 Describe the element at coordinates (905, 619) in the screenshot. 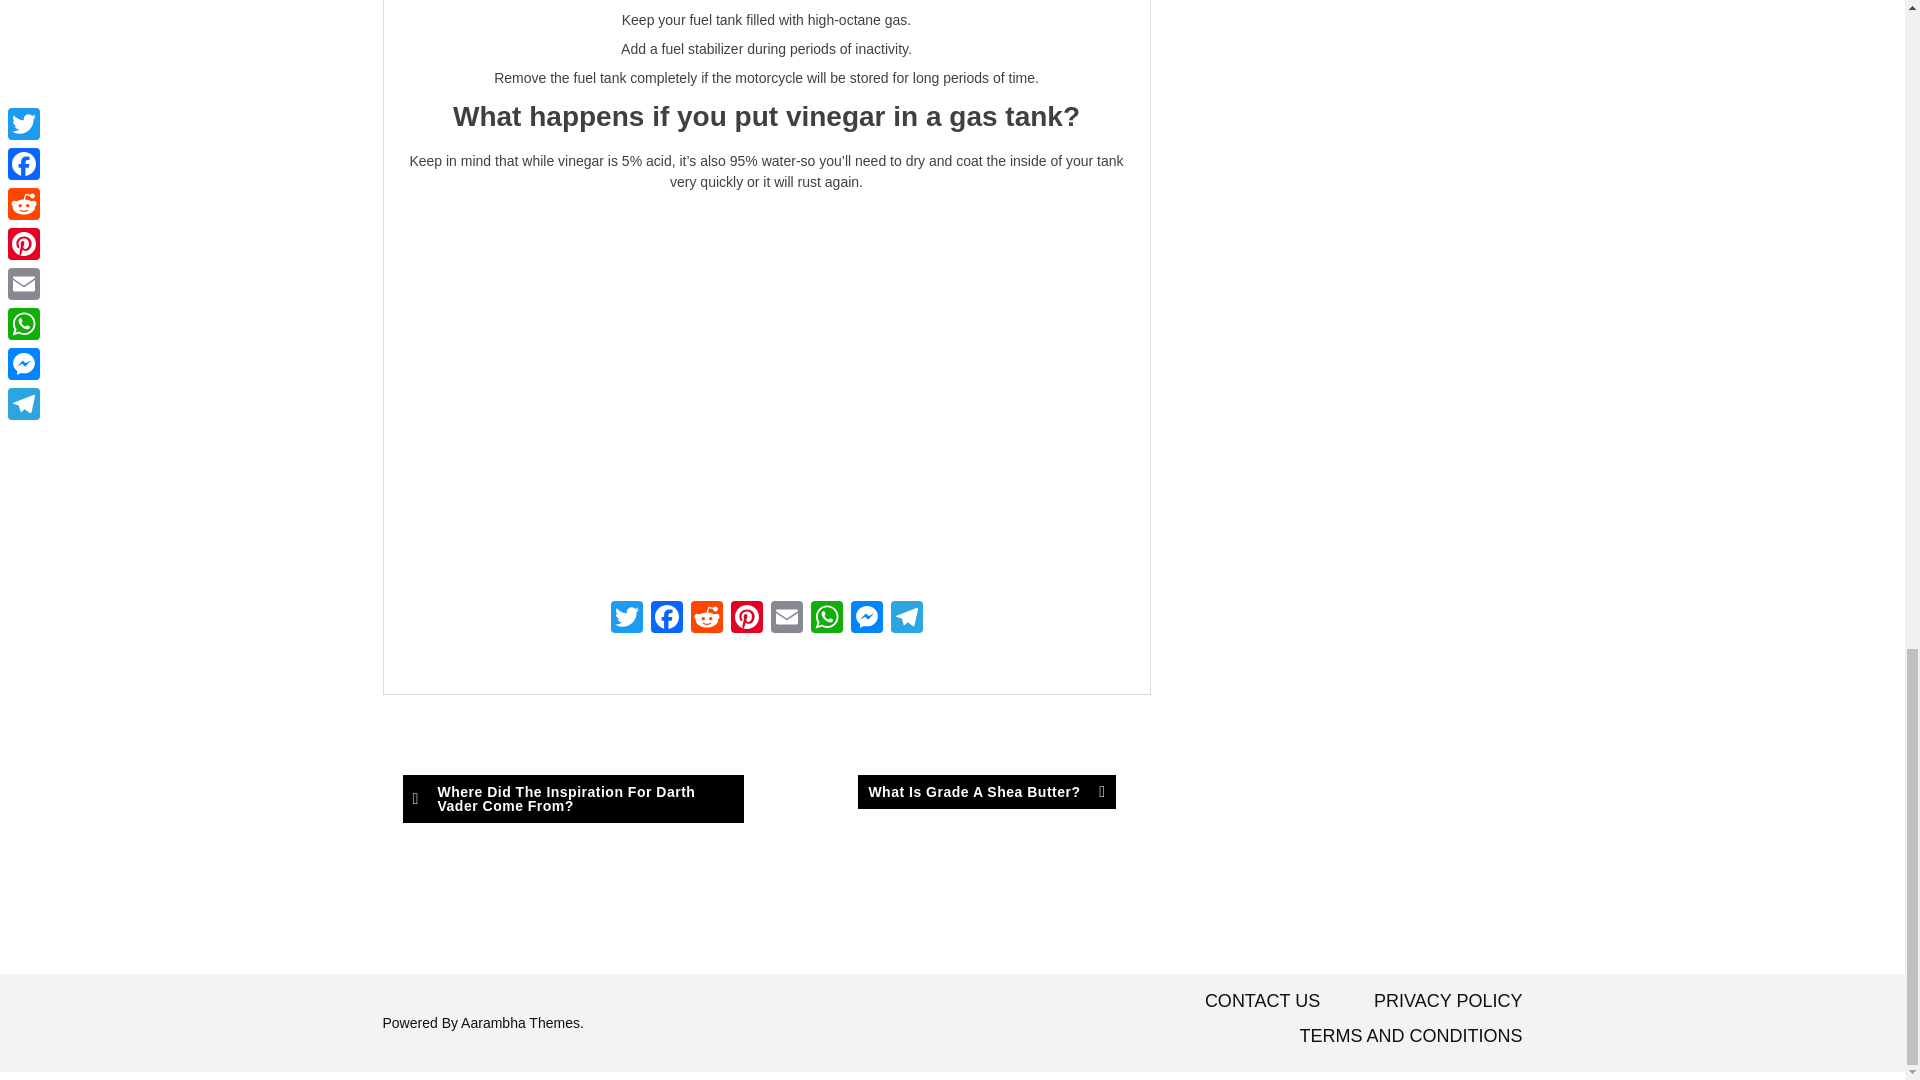

I see `Telegram` at that location.